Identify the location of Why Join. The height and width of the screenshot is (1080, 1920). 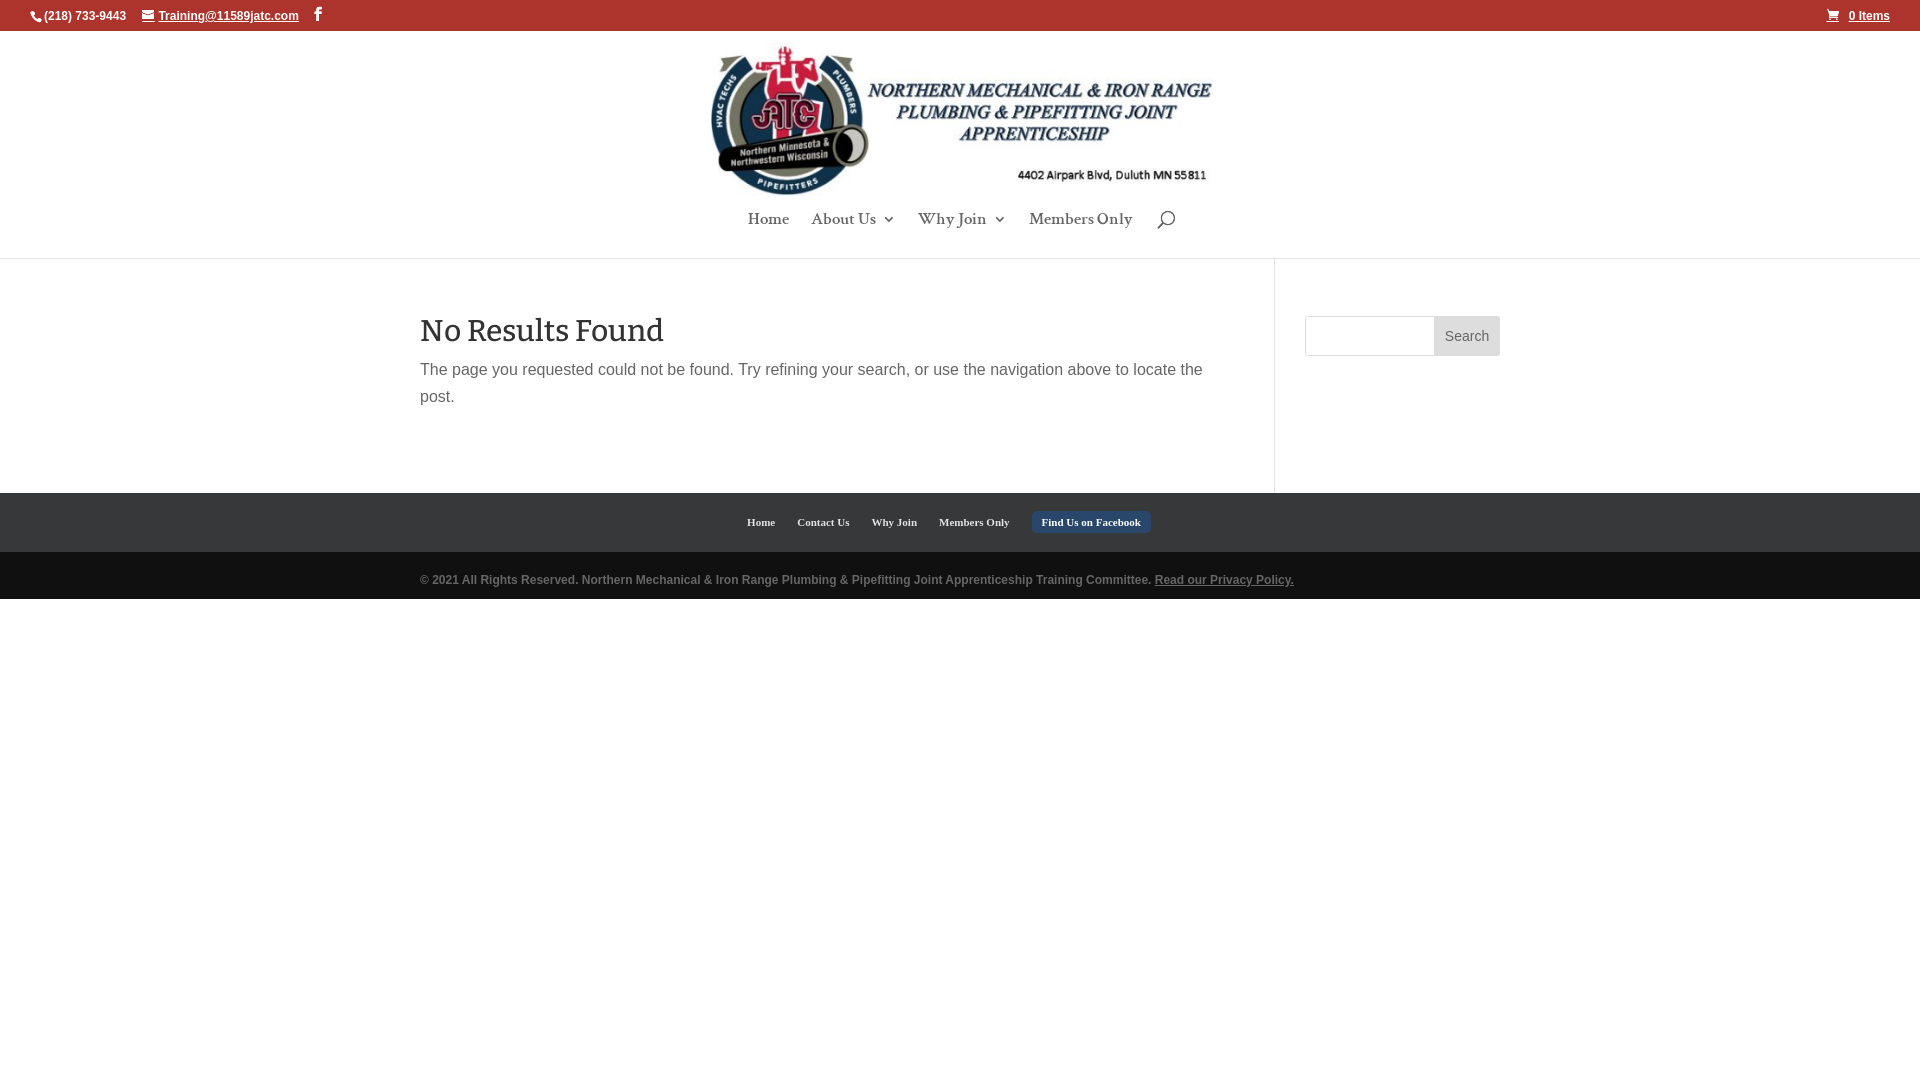
(962, 235).